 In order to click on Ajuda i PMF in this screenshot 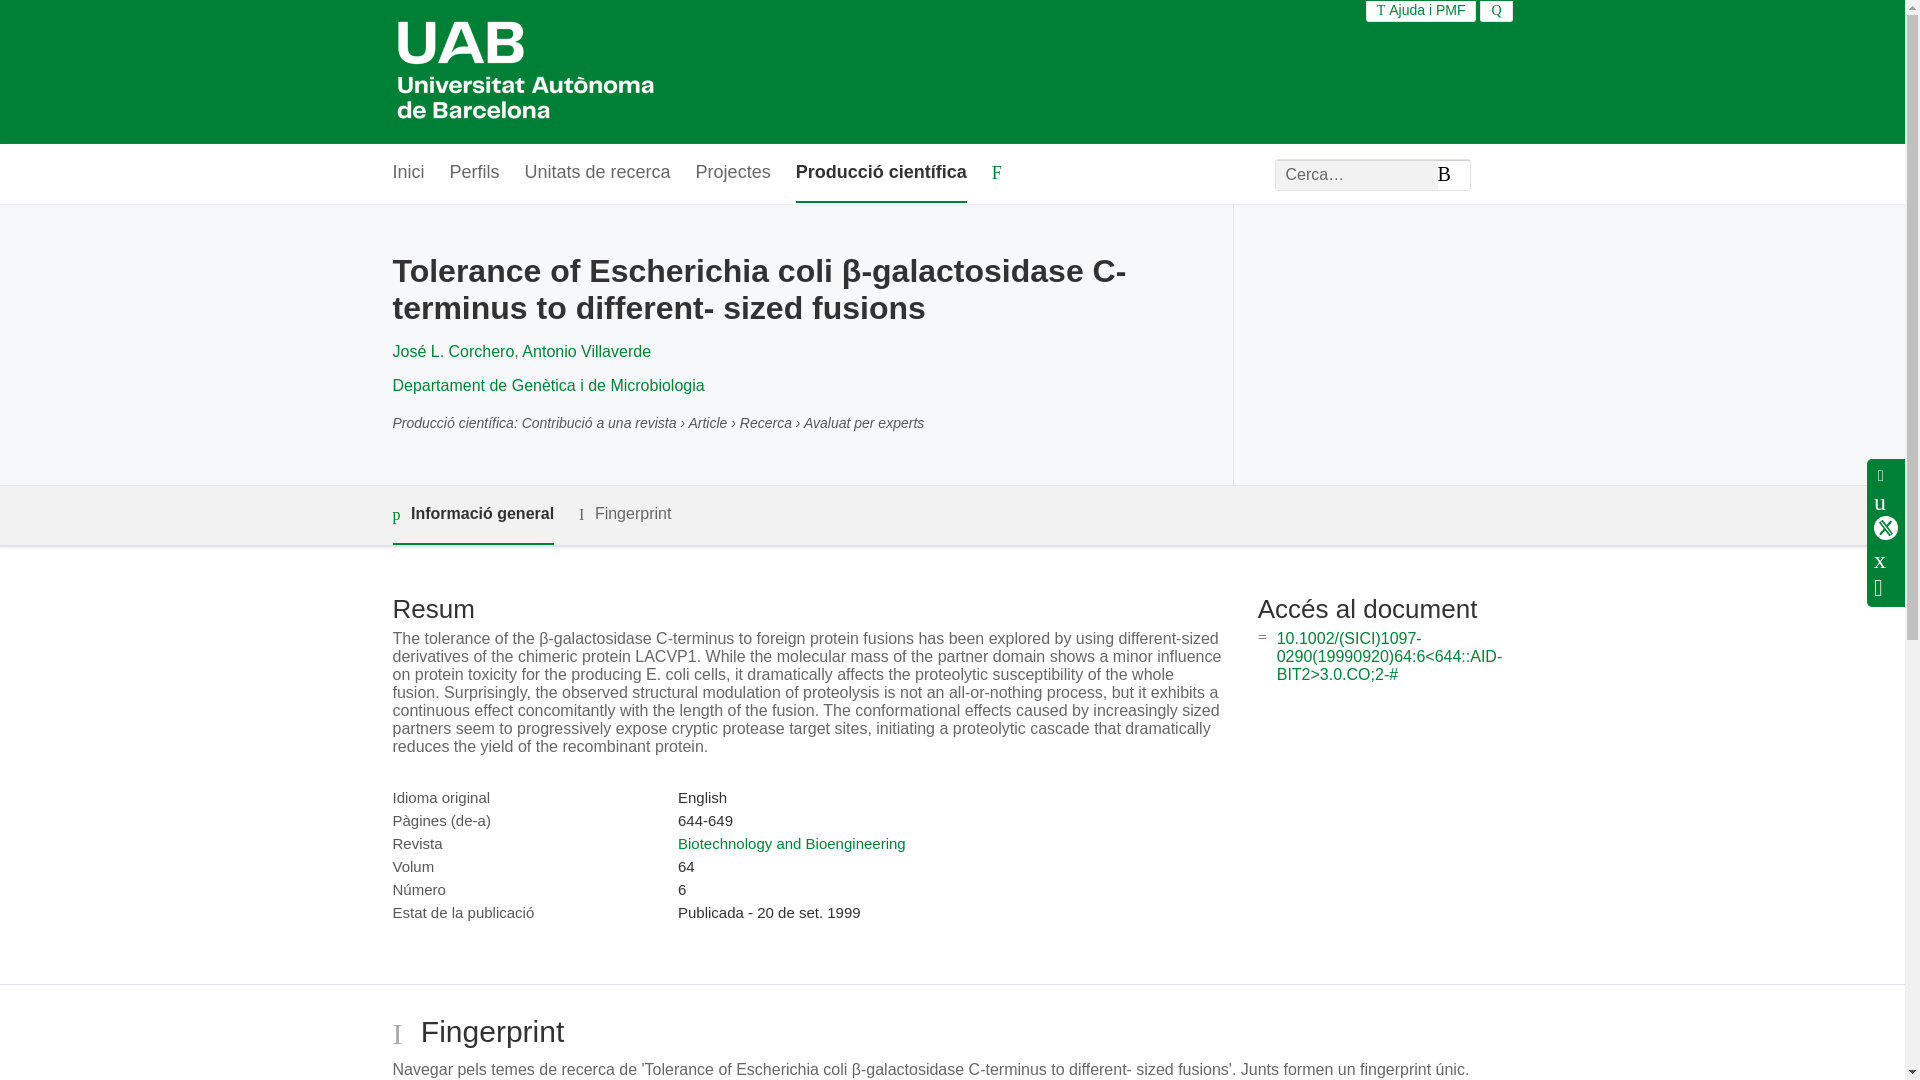, I will do `click(1422, 10)`.